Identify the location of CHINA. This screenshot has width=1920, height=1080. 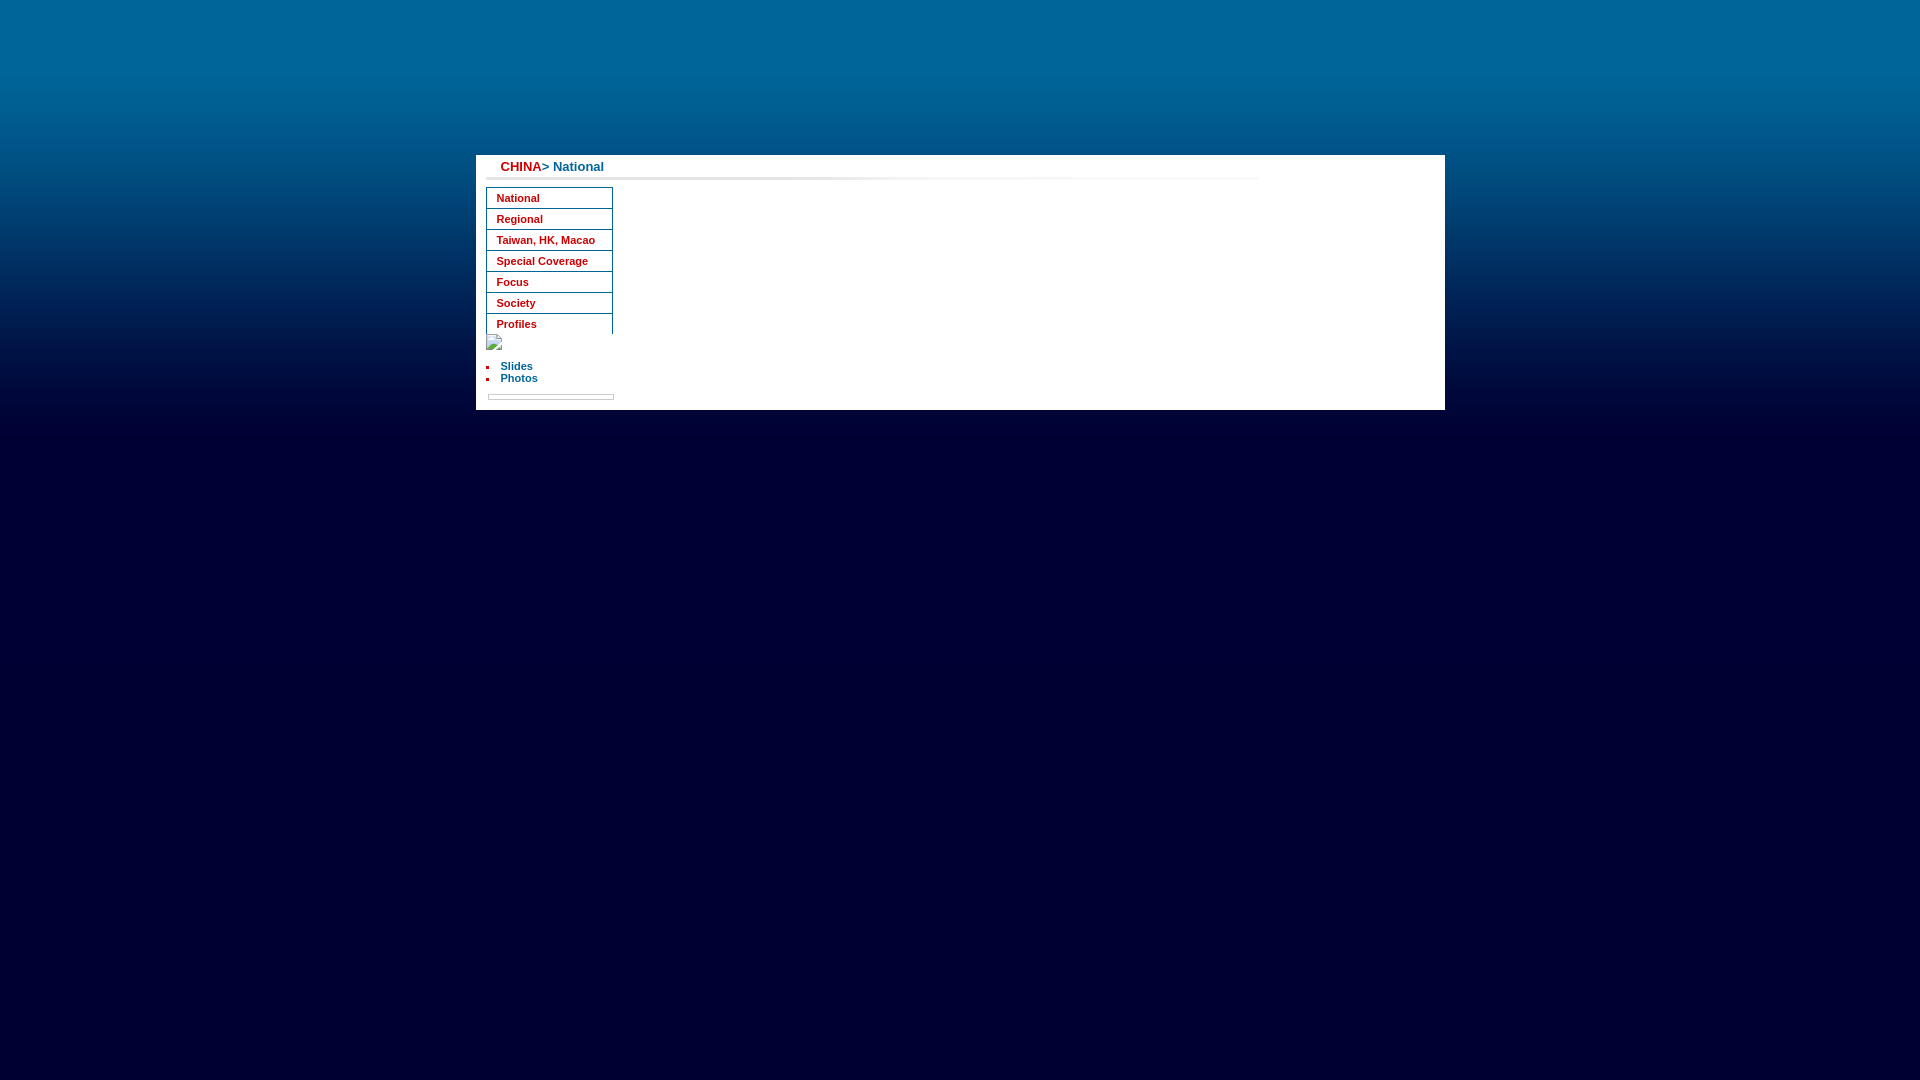
(520, 166).